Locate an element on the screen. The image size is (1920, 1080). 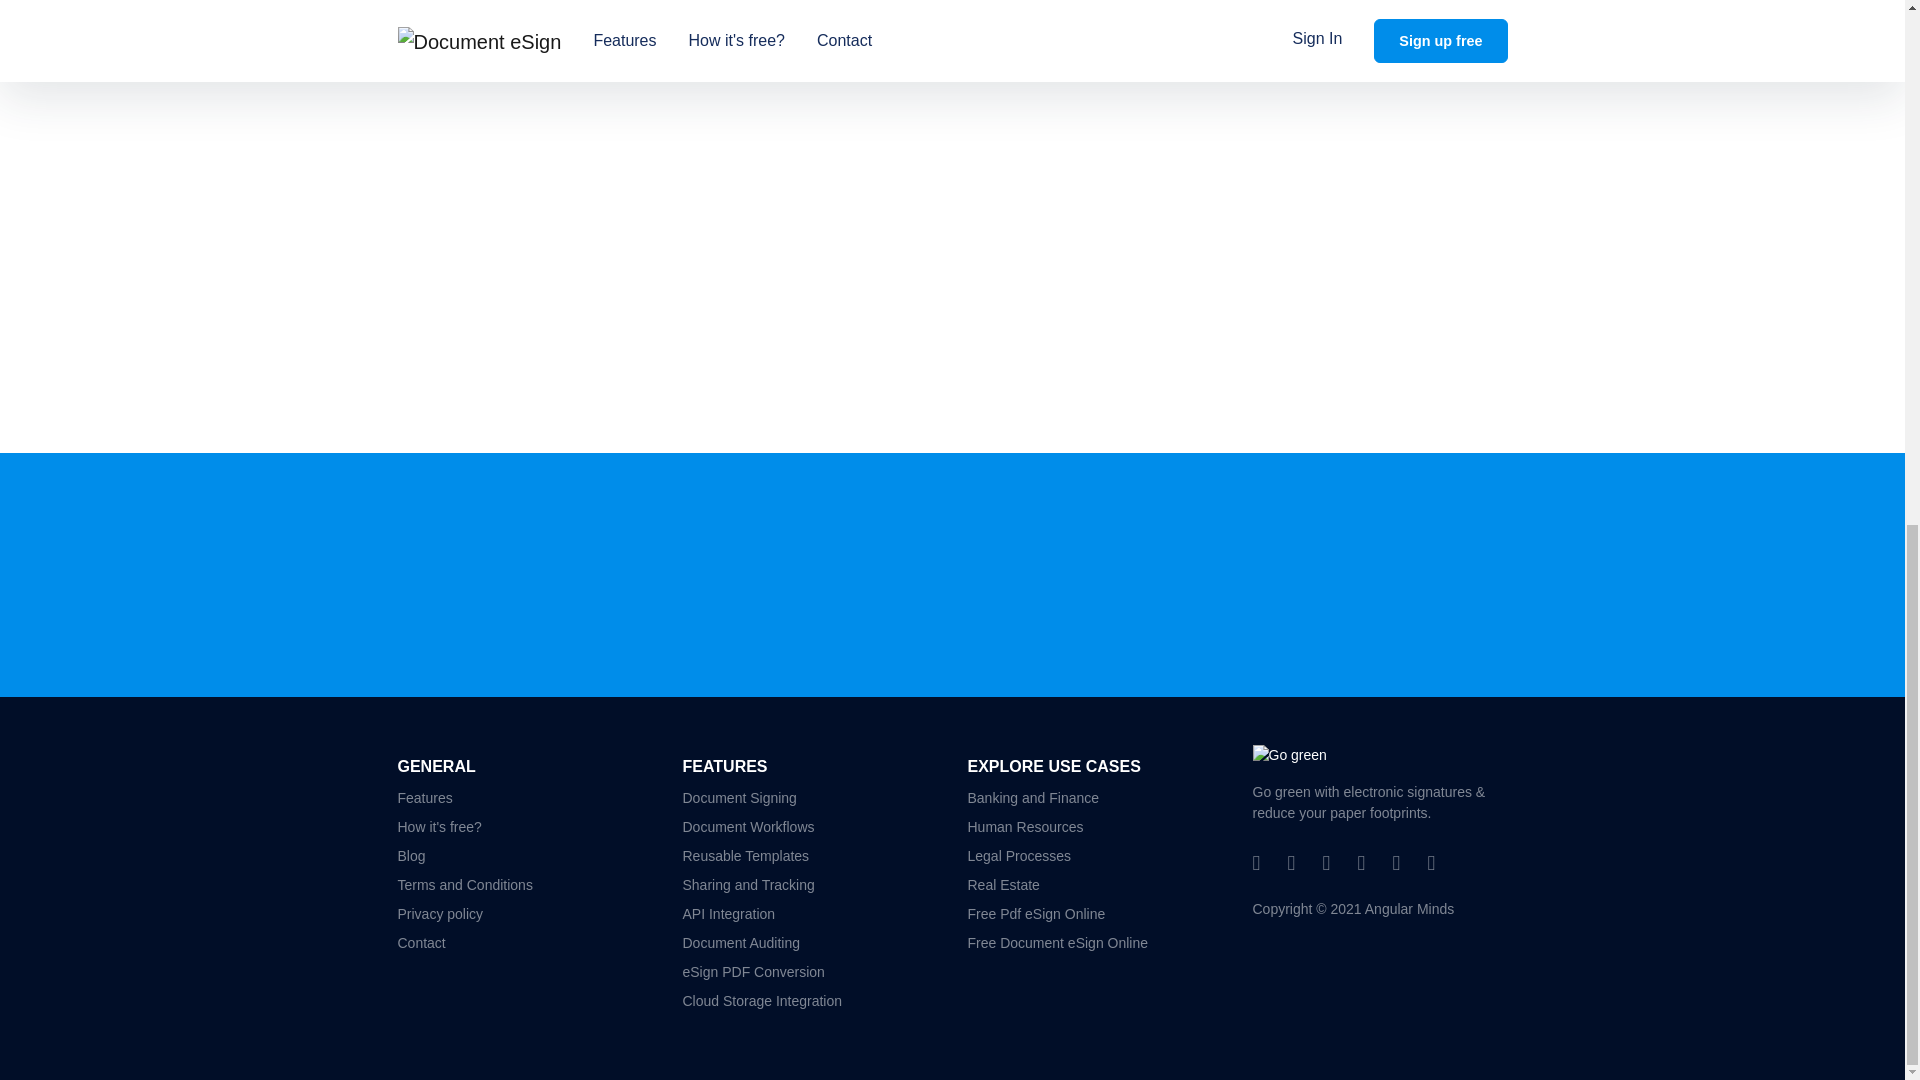
Document Auditing is located at coordinates (808, 942).